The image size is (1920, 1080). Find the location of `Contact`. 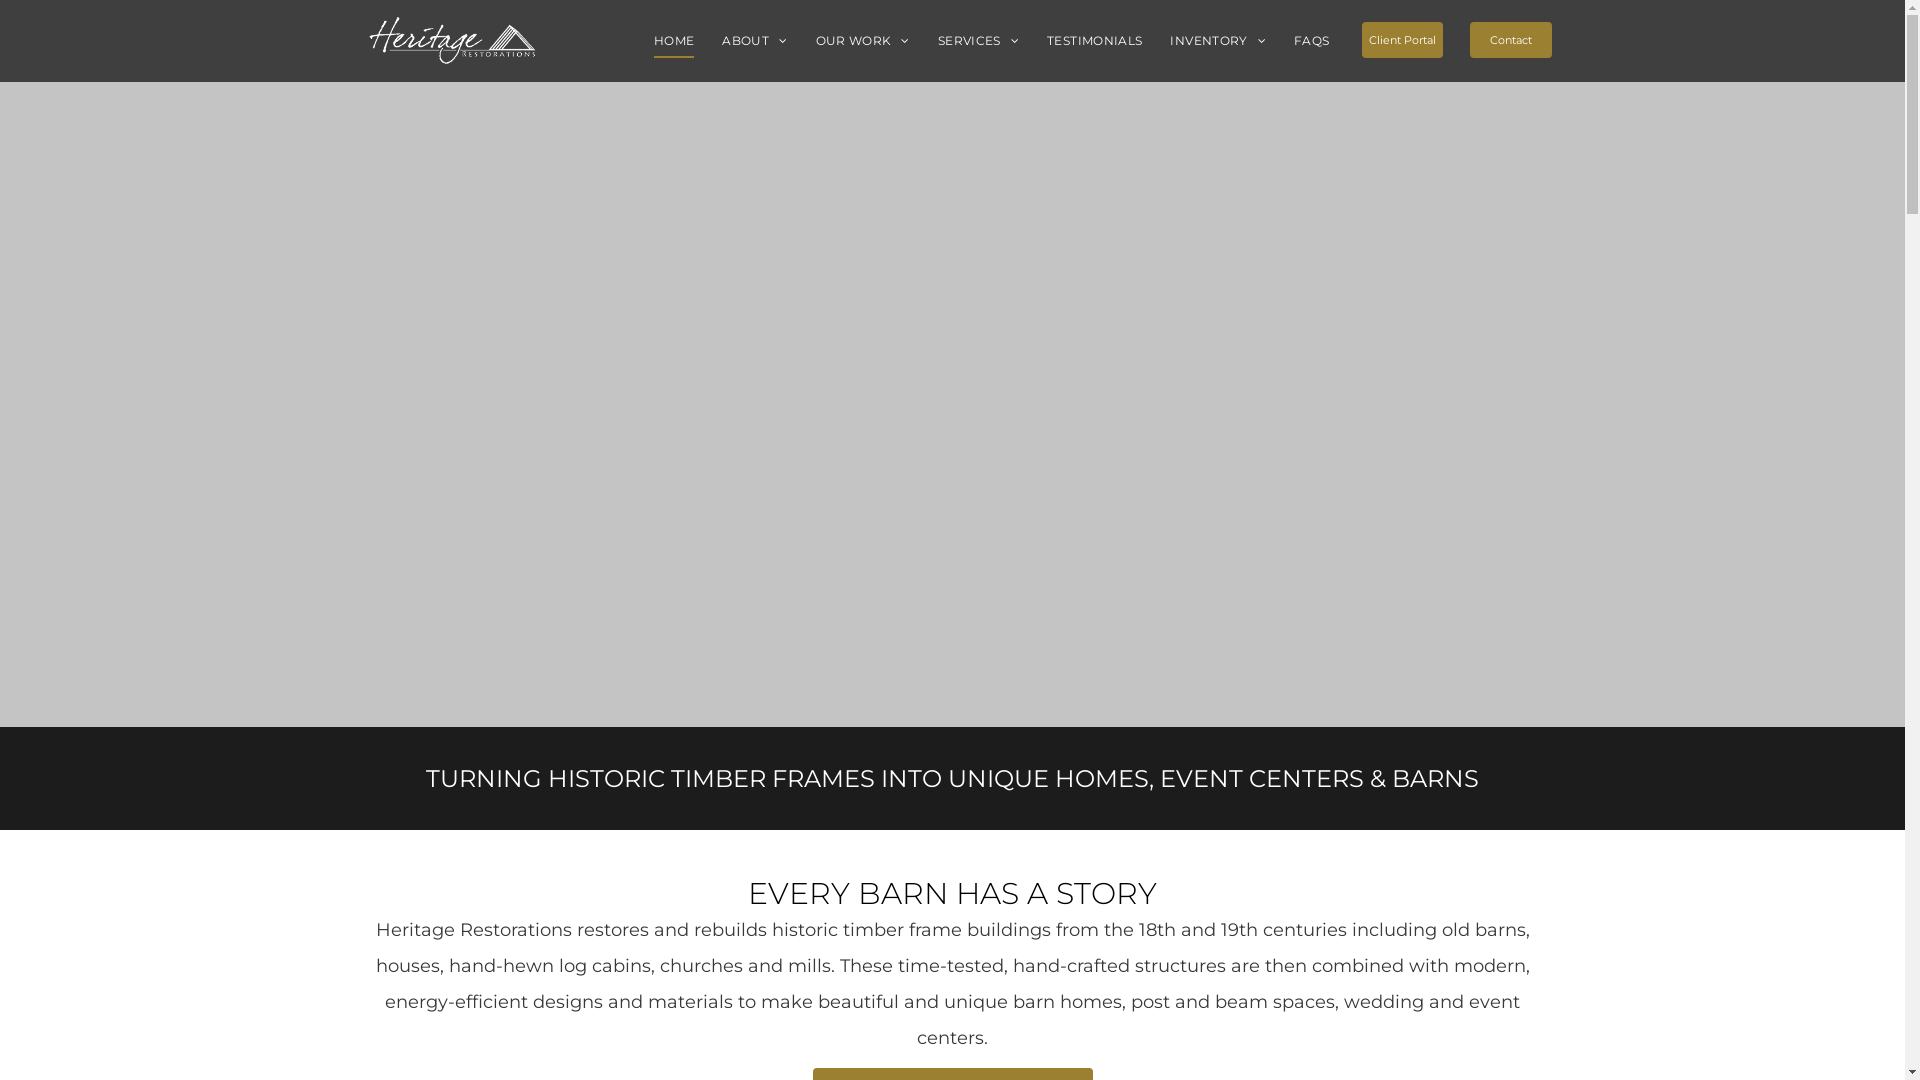

Contact is located at coordinates (1511, 40).